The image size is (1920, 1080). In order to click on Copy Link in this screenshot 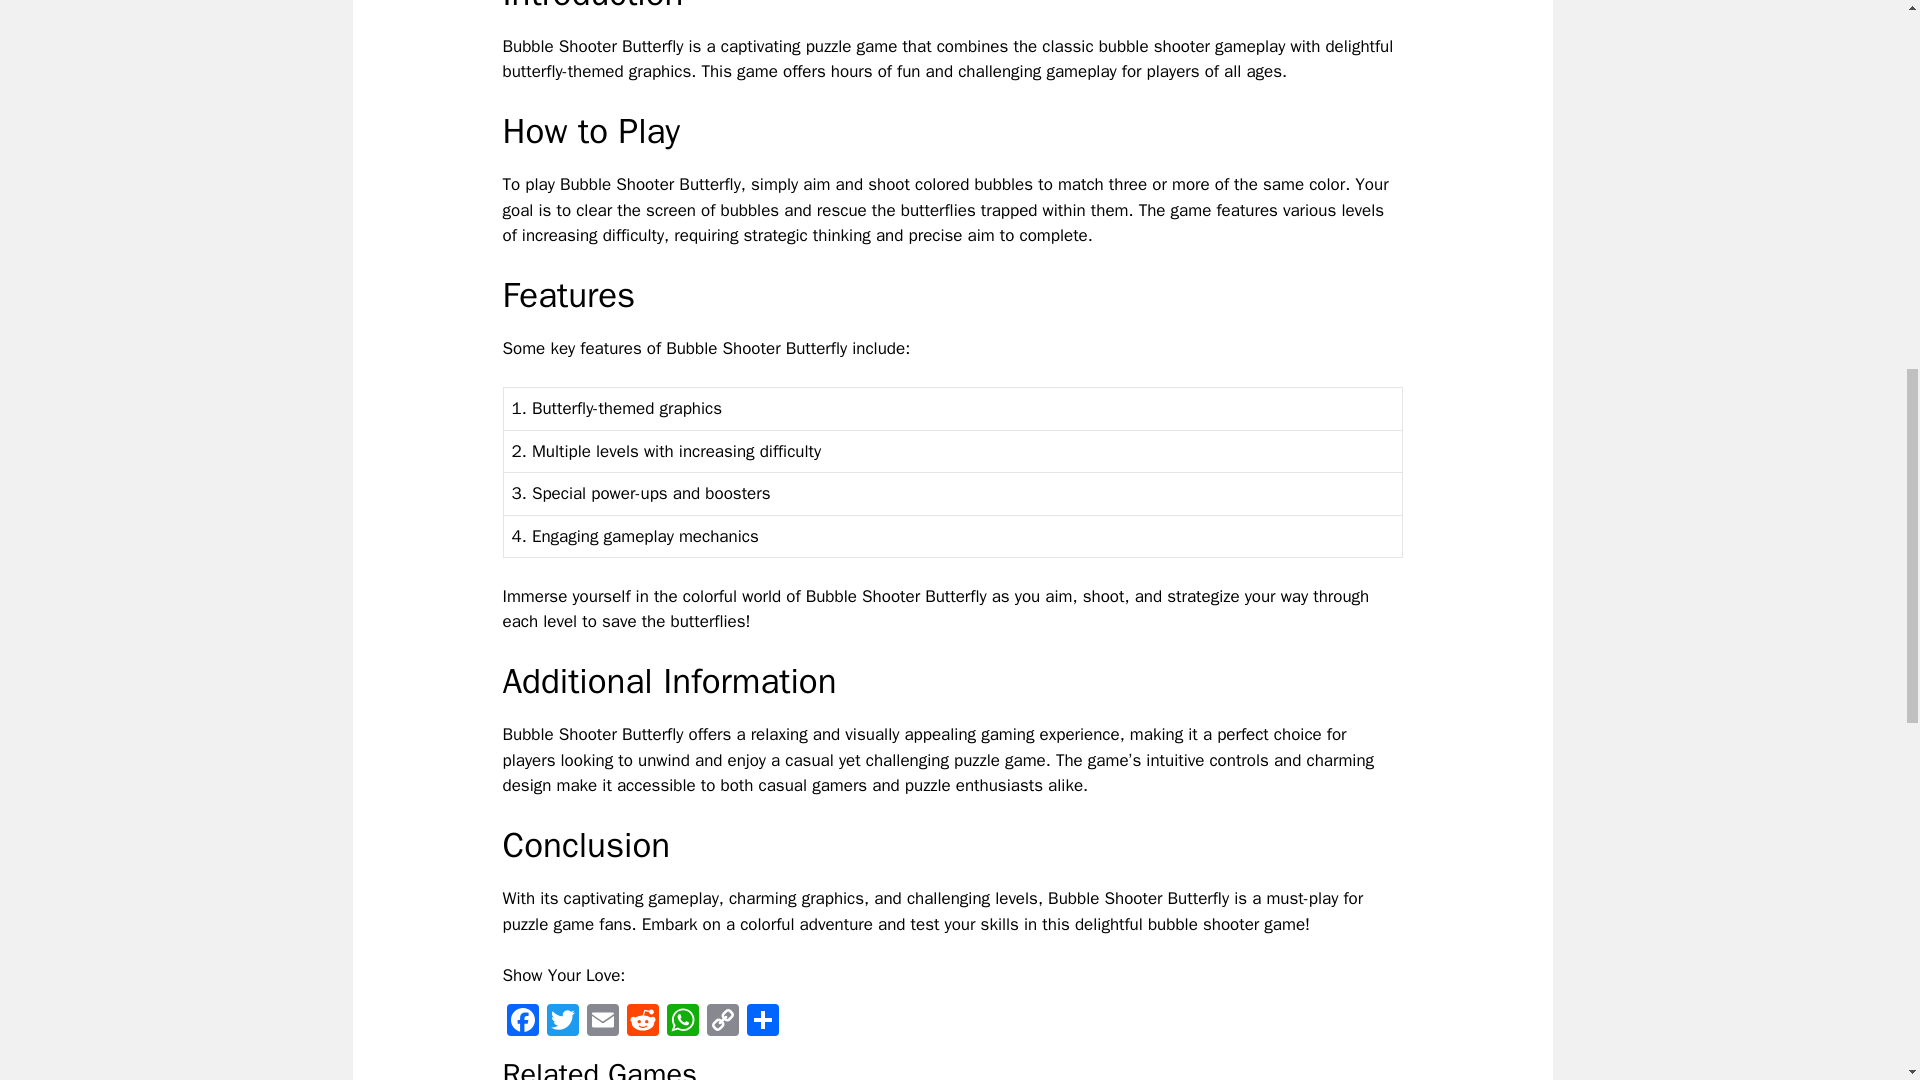, I will do `click(722, 1023)`.